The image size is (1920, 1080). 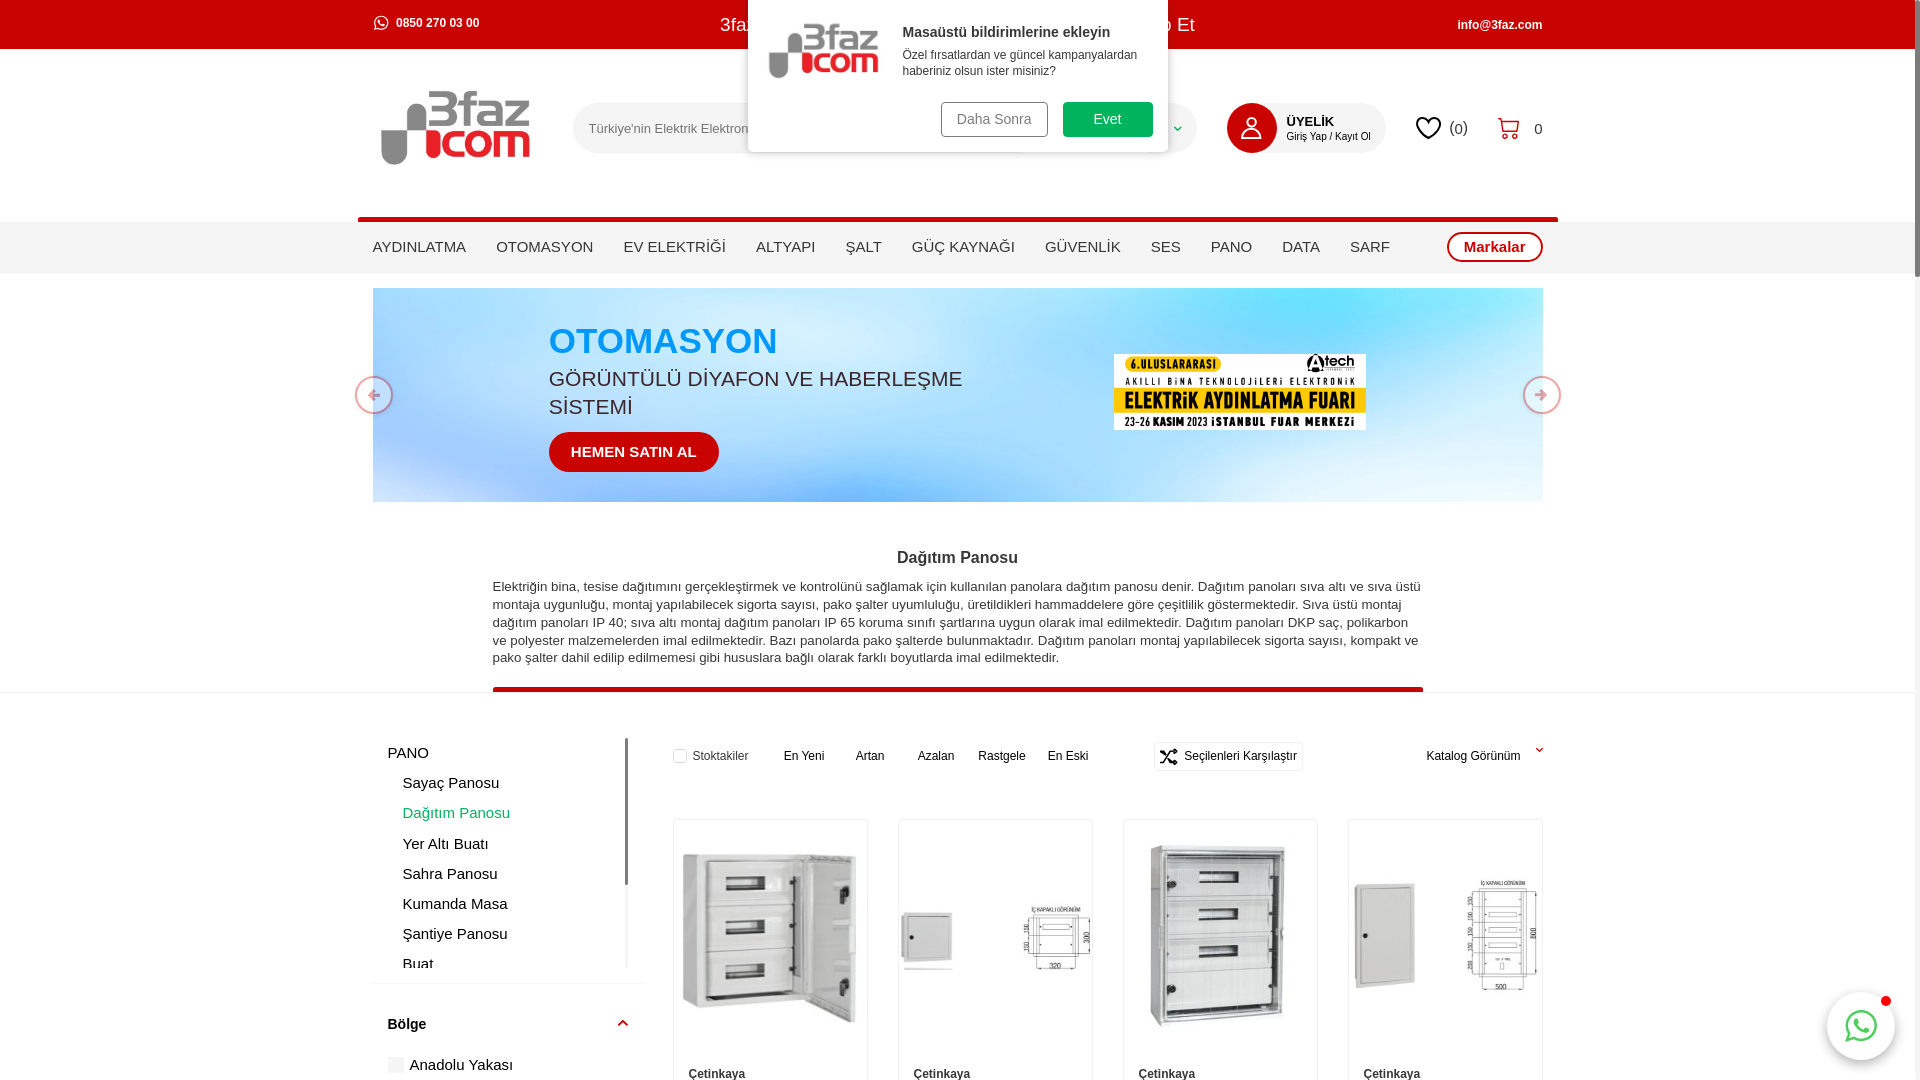 I want to click on SES, so click(x=1166, y=247).